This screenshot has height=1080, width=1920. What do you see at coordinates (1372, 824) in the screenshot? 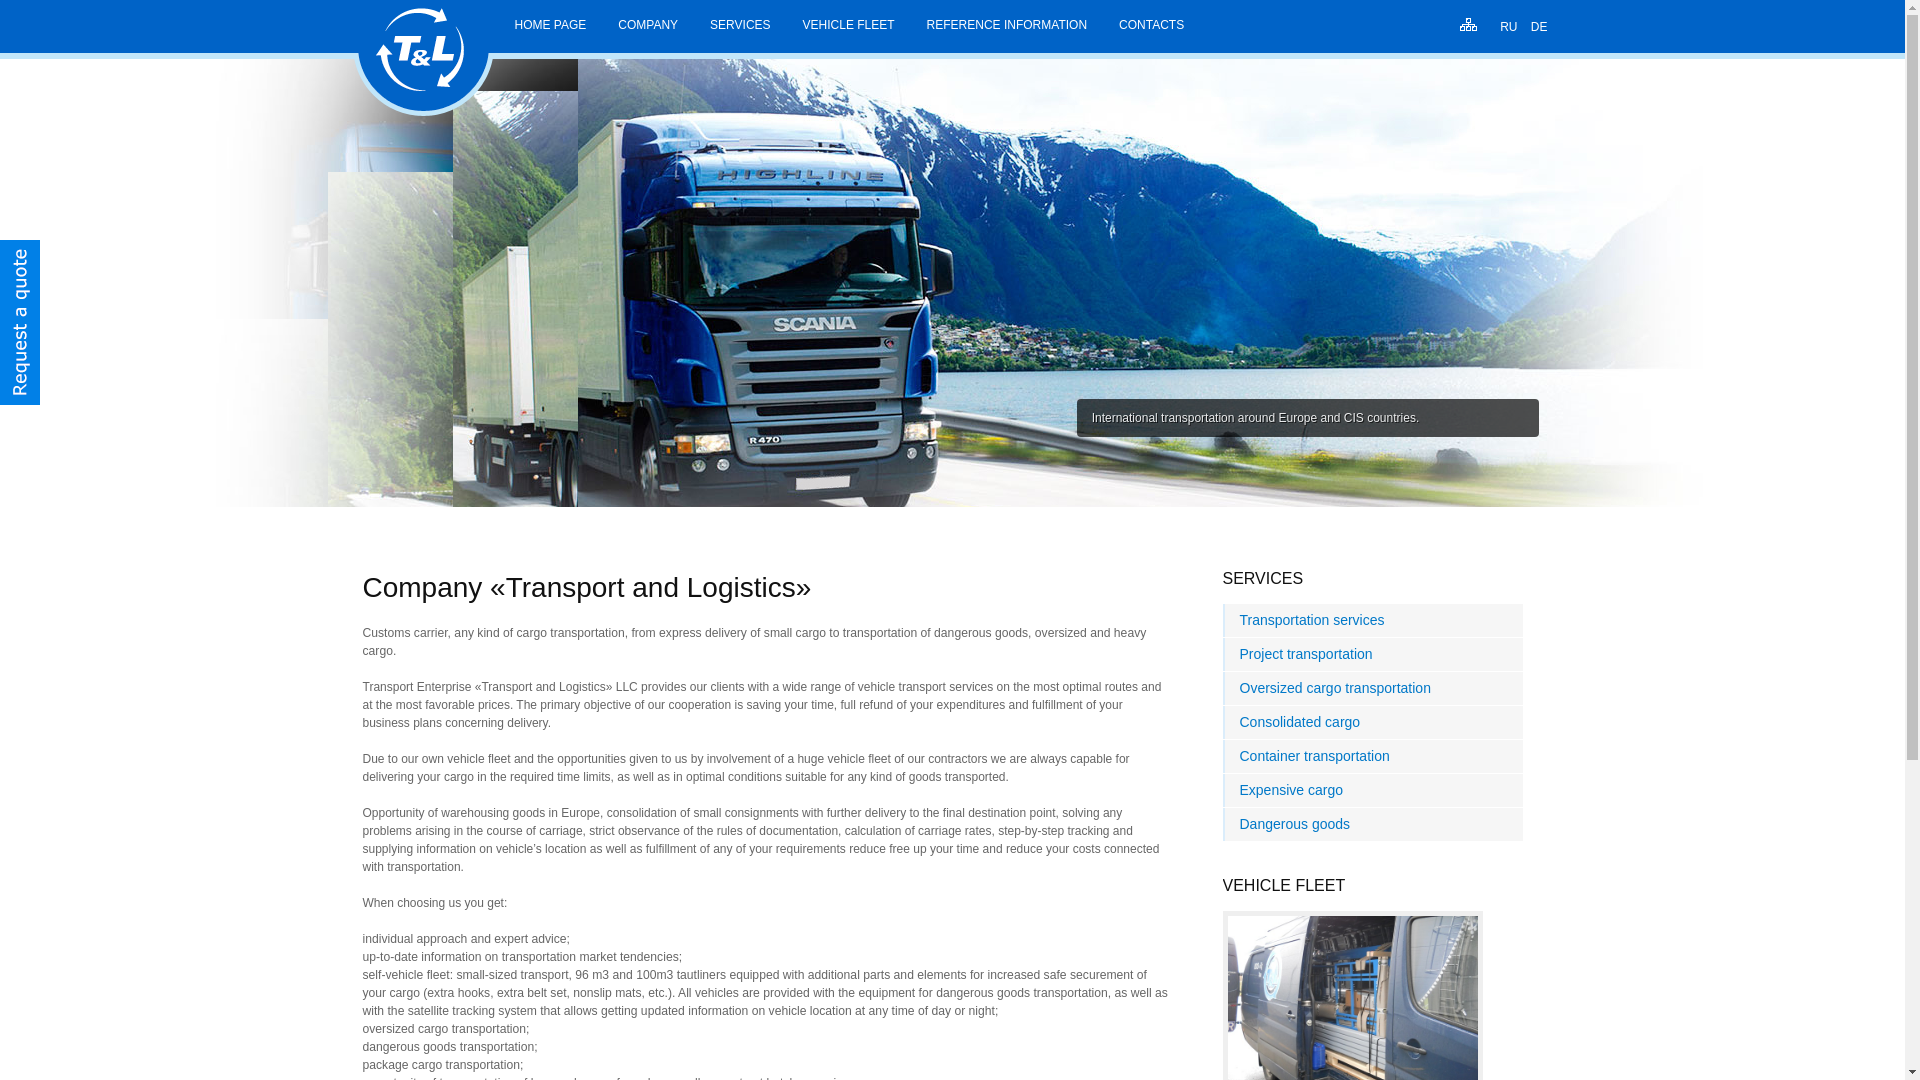
I see `Dangerous goods` at bounding box center [1372, 824].